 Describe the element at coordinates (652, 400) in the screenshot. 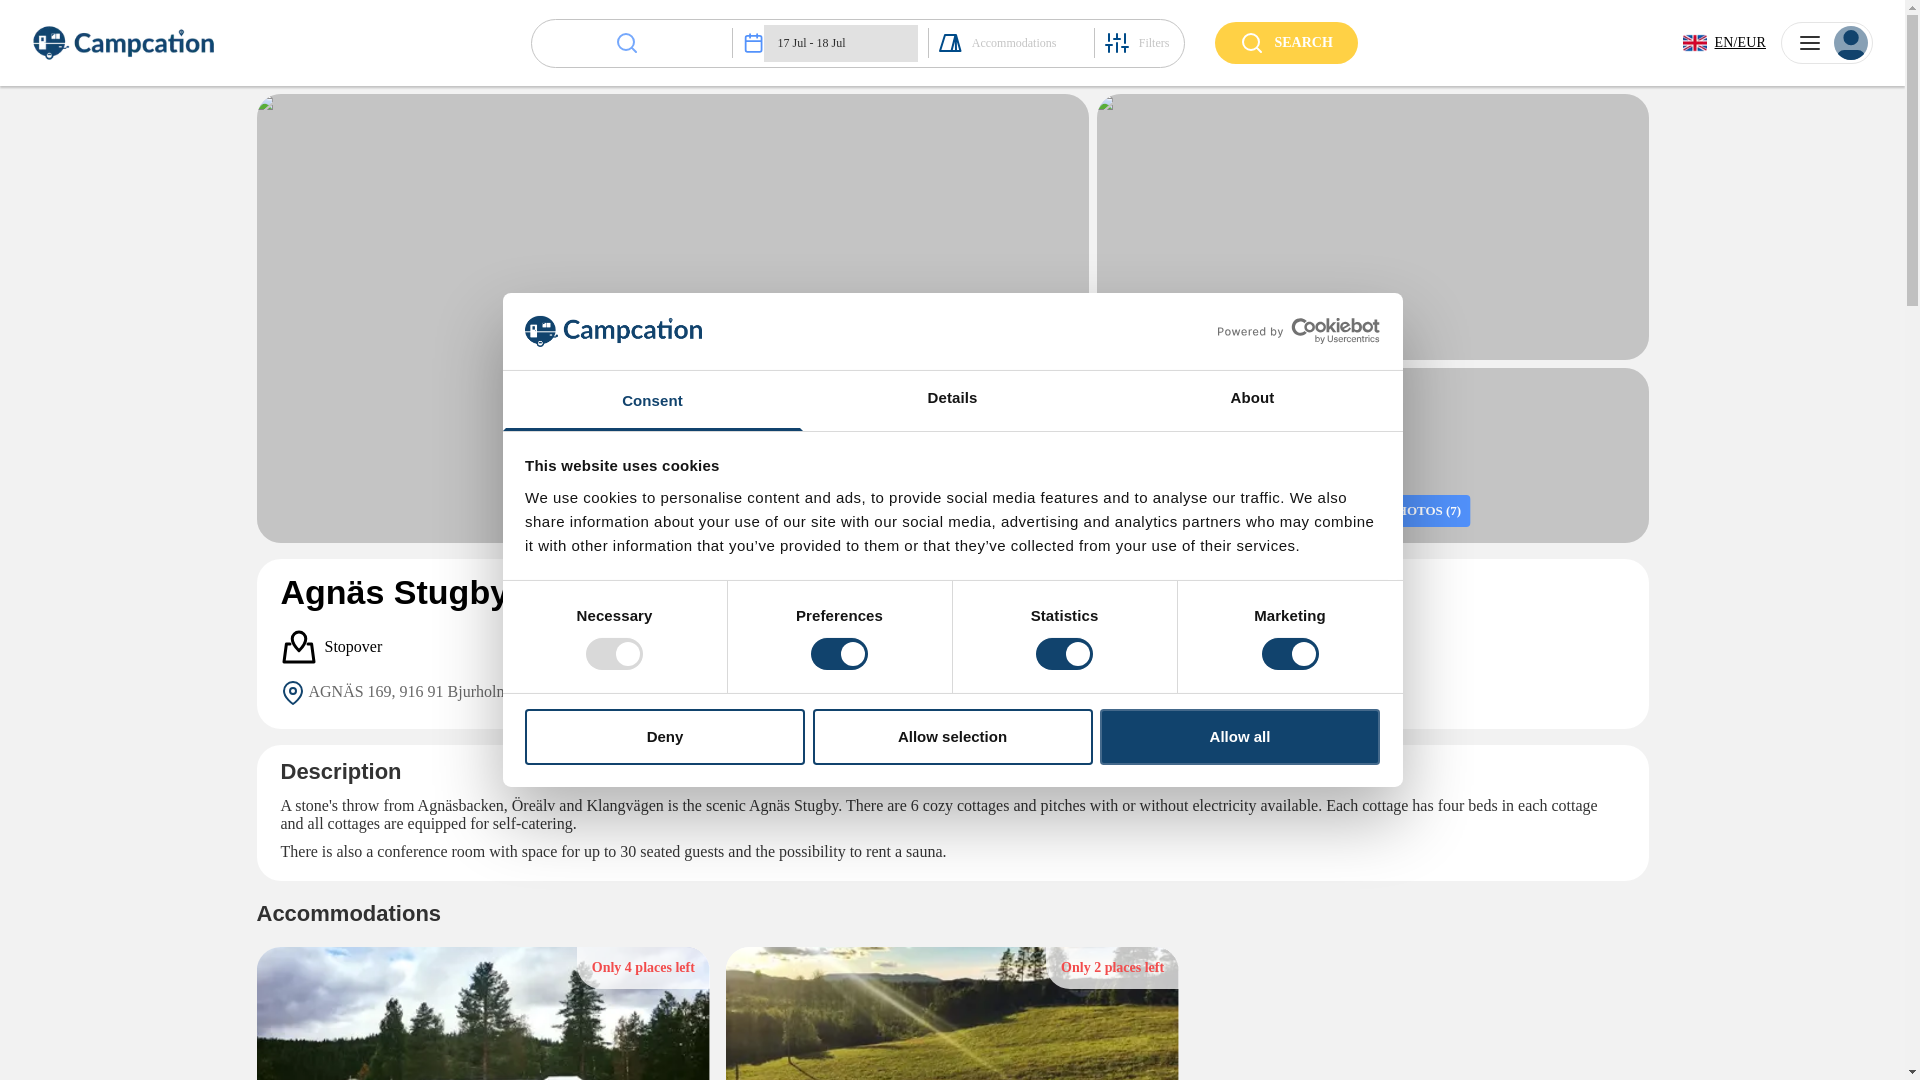

I see `Consent` at that location.